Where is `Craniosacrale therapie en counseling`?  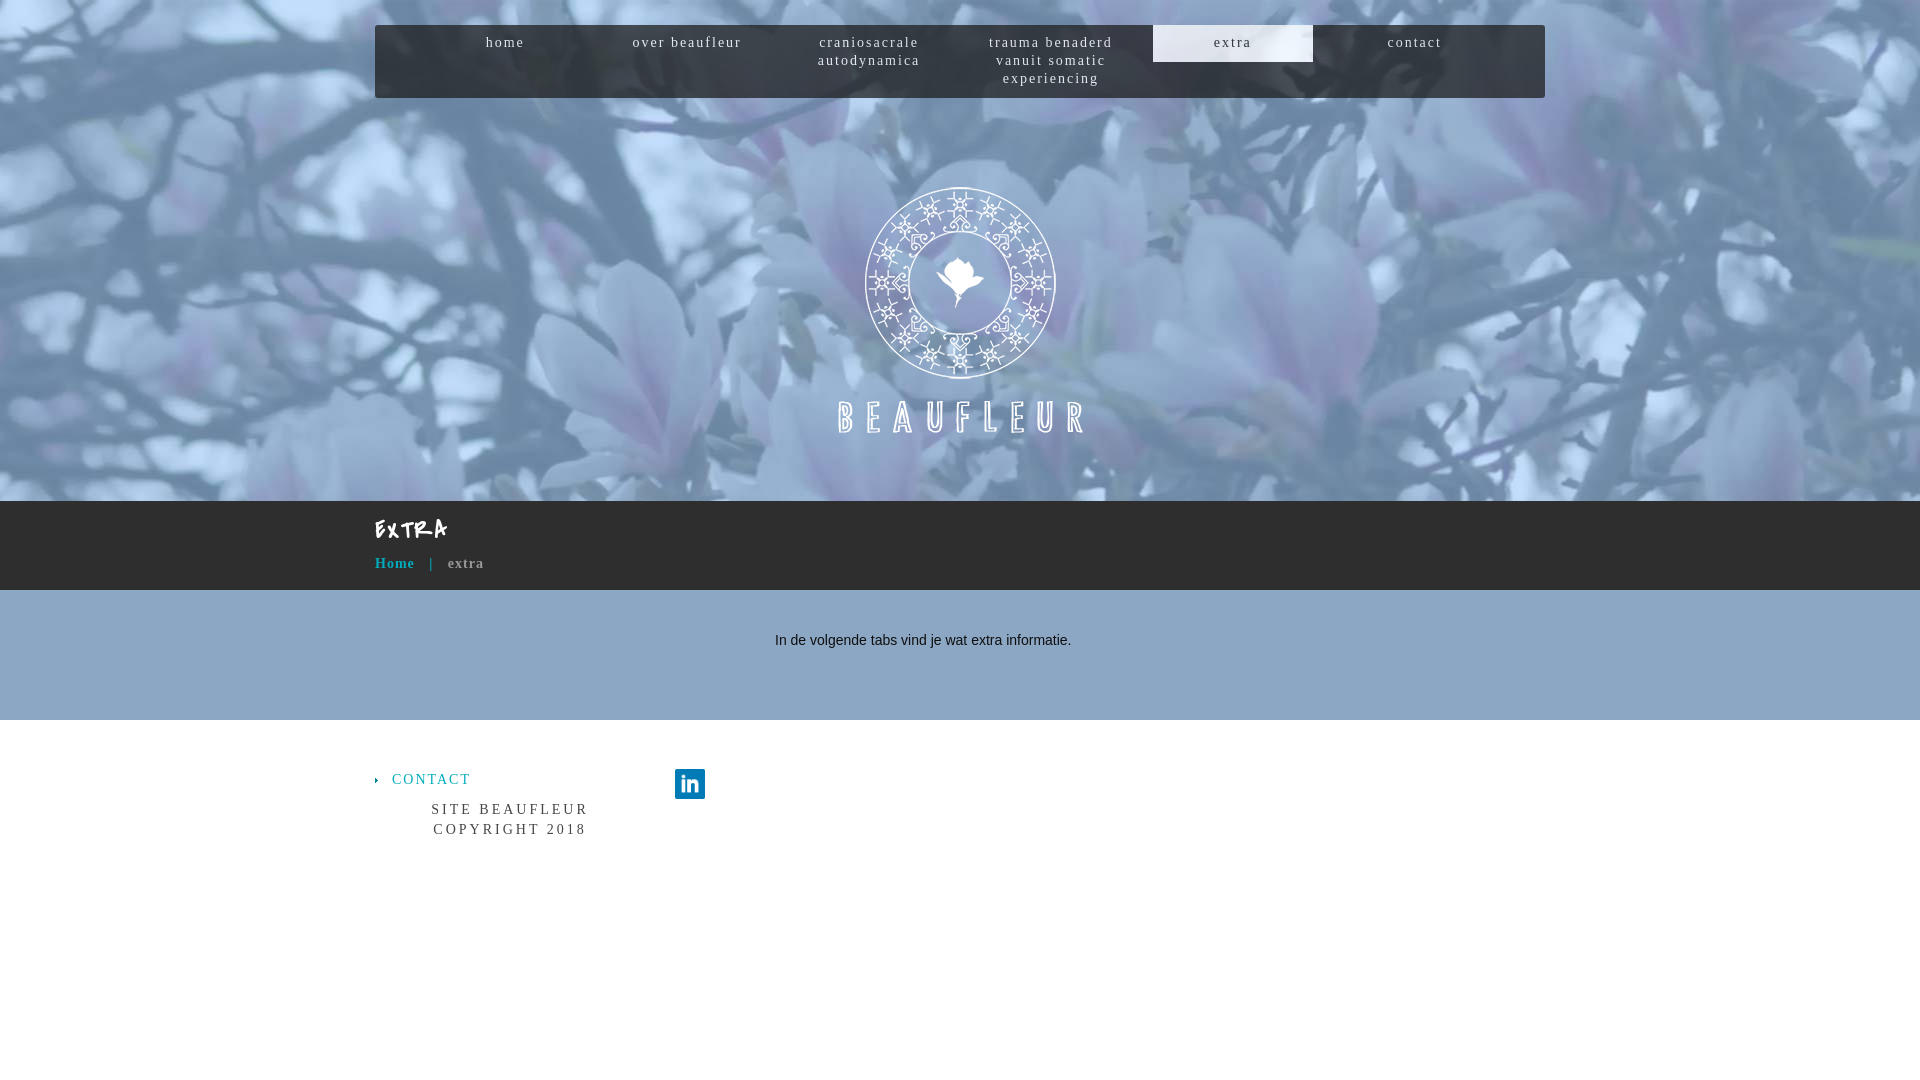
Craniosacrale therapie en counseling is located at coordinates (960, 311).